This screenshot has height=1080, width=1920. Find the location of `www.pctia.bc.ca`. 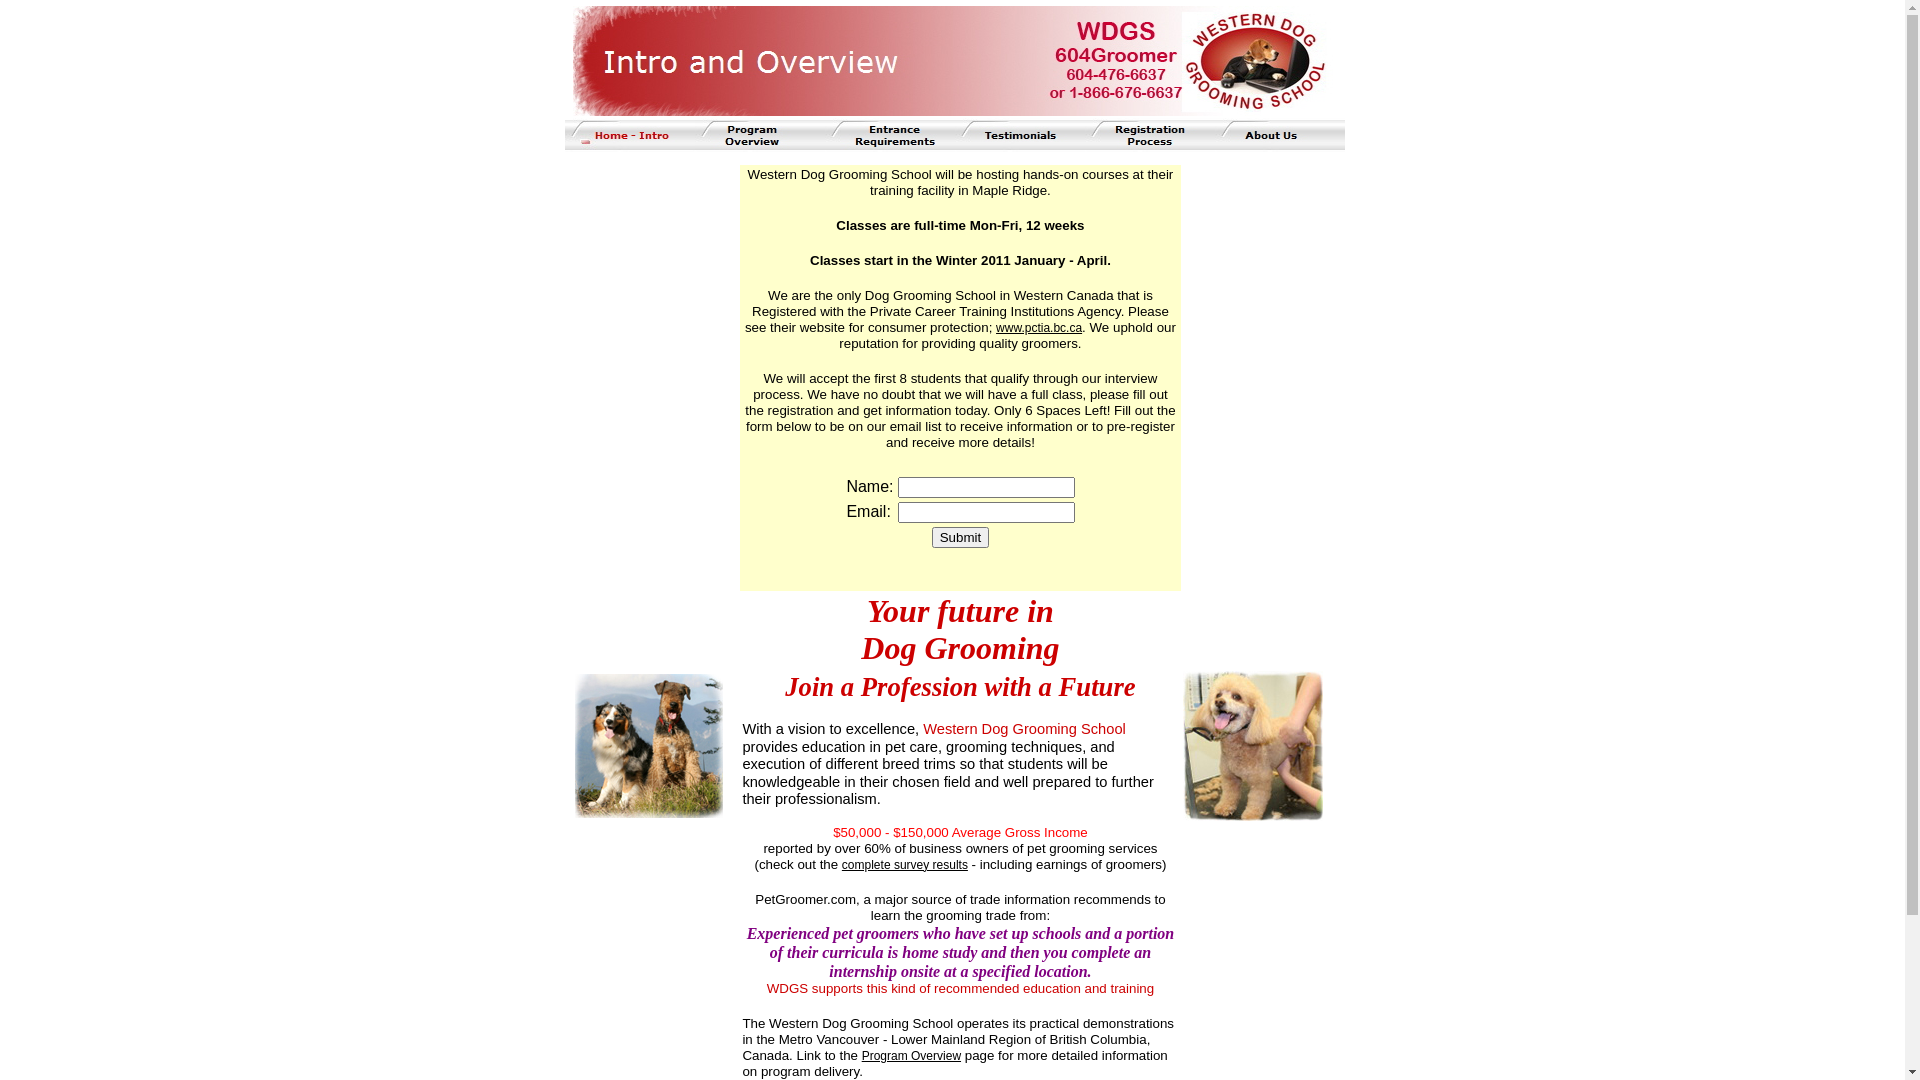

www.pctia.bc.ca is located at coordinates (1039, 328).